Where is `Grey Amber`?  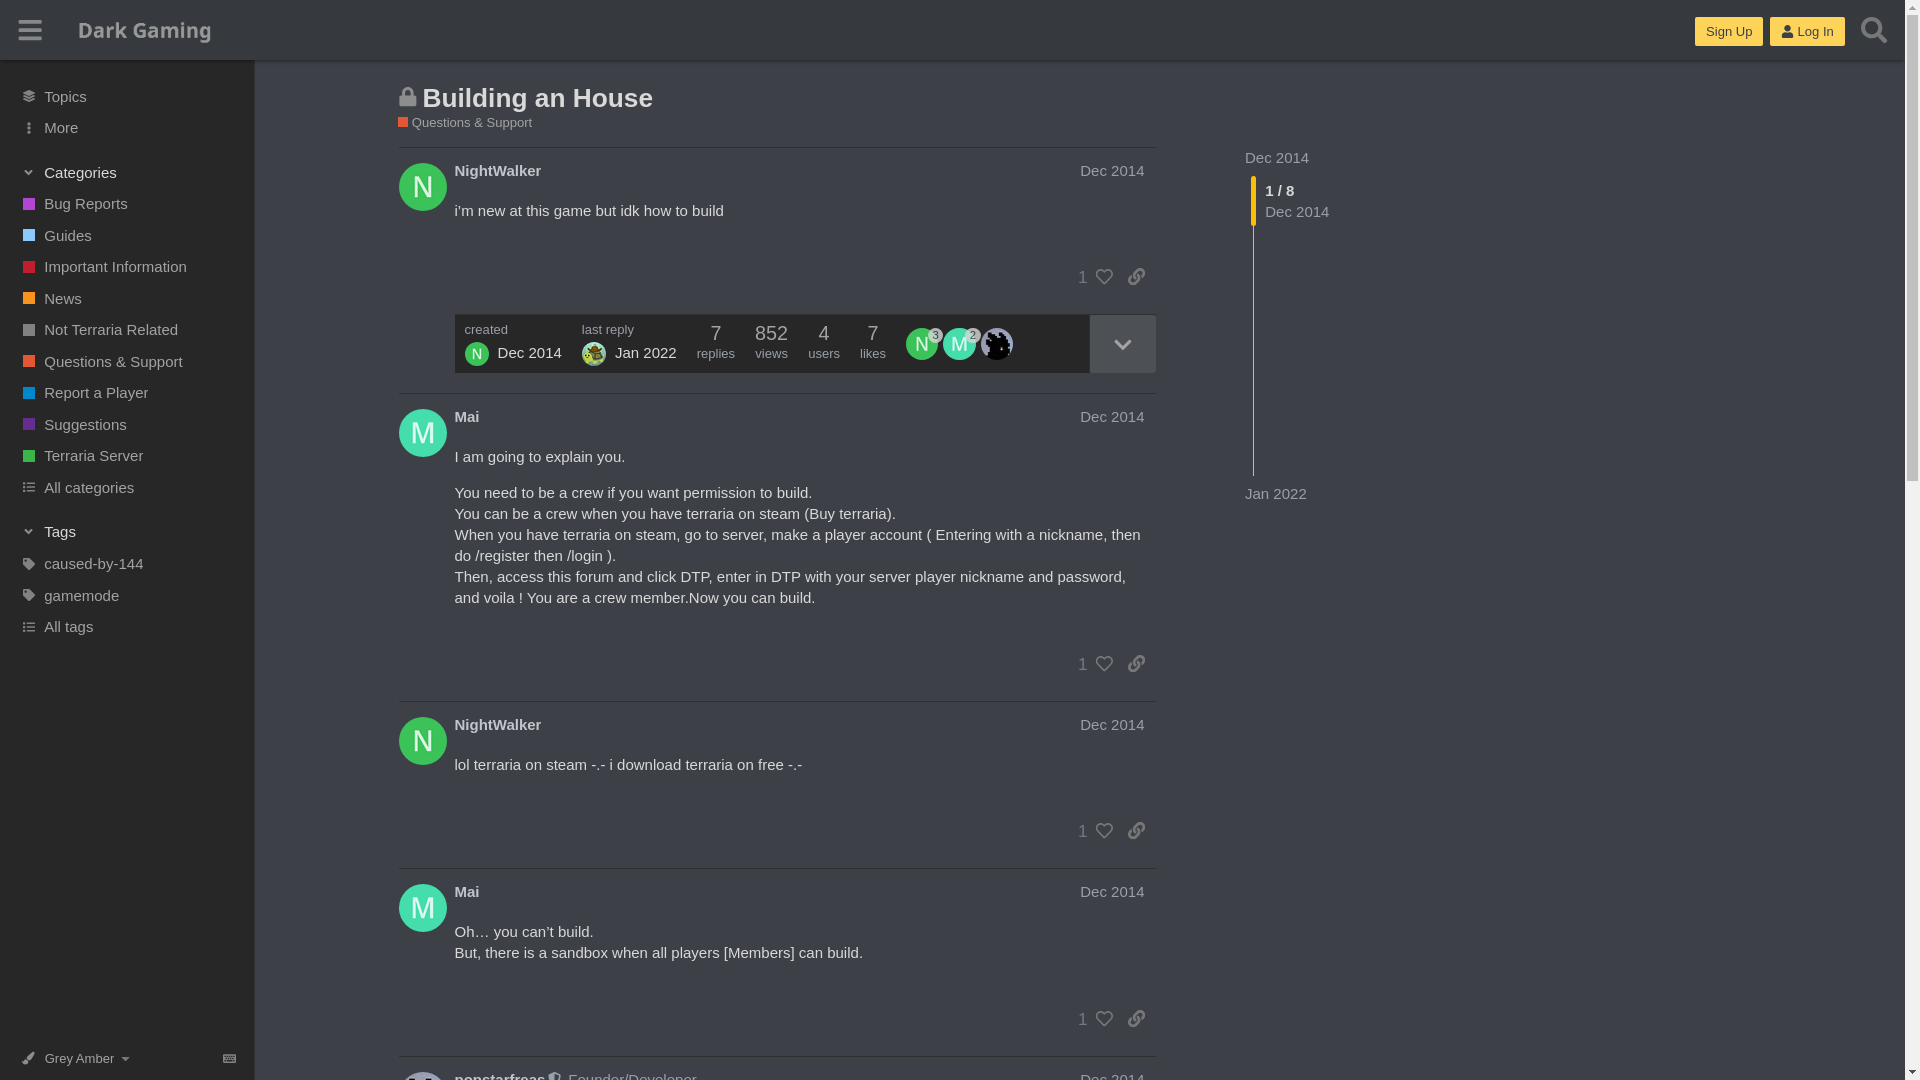
Grey Amber is located at coordinates (80, 1058).